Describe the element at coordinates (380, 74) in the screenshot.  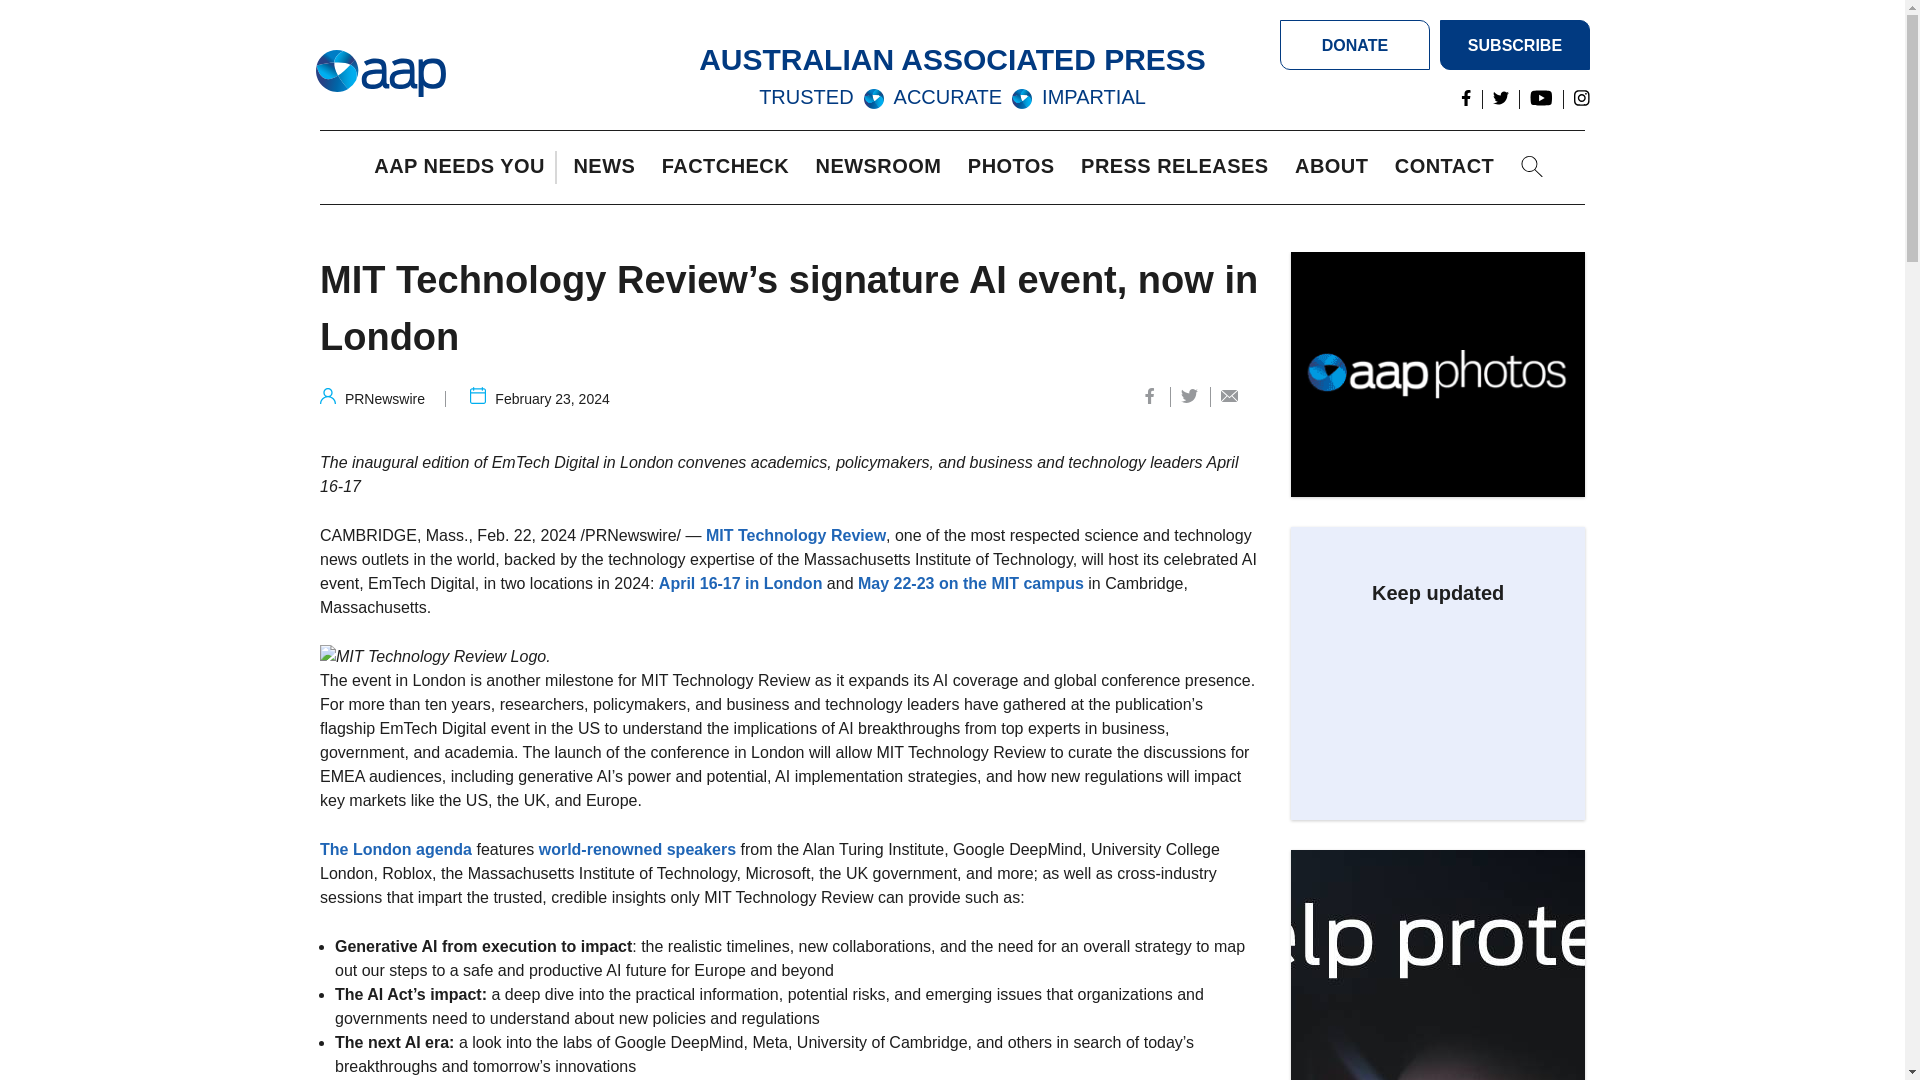
I see `Home` at that location.